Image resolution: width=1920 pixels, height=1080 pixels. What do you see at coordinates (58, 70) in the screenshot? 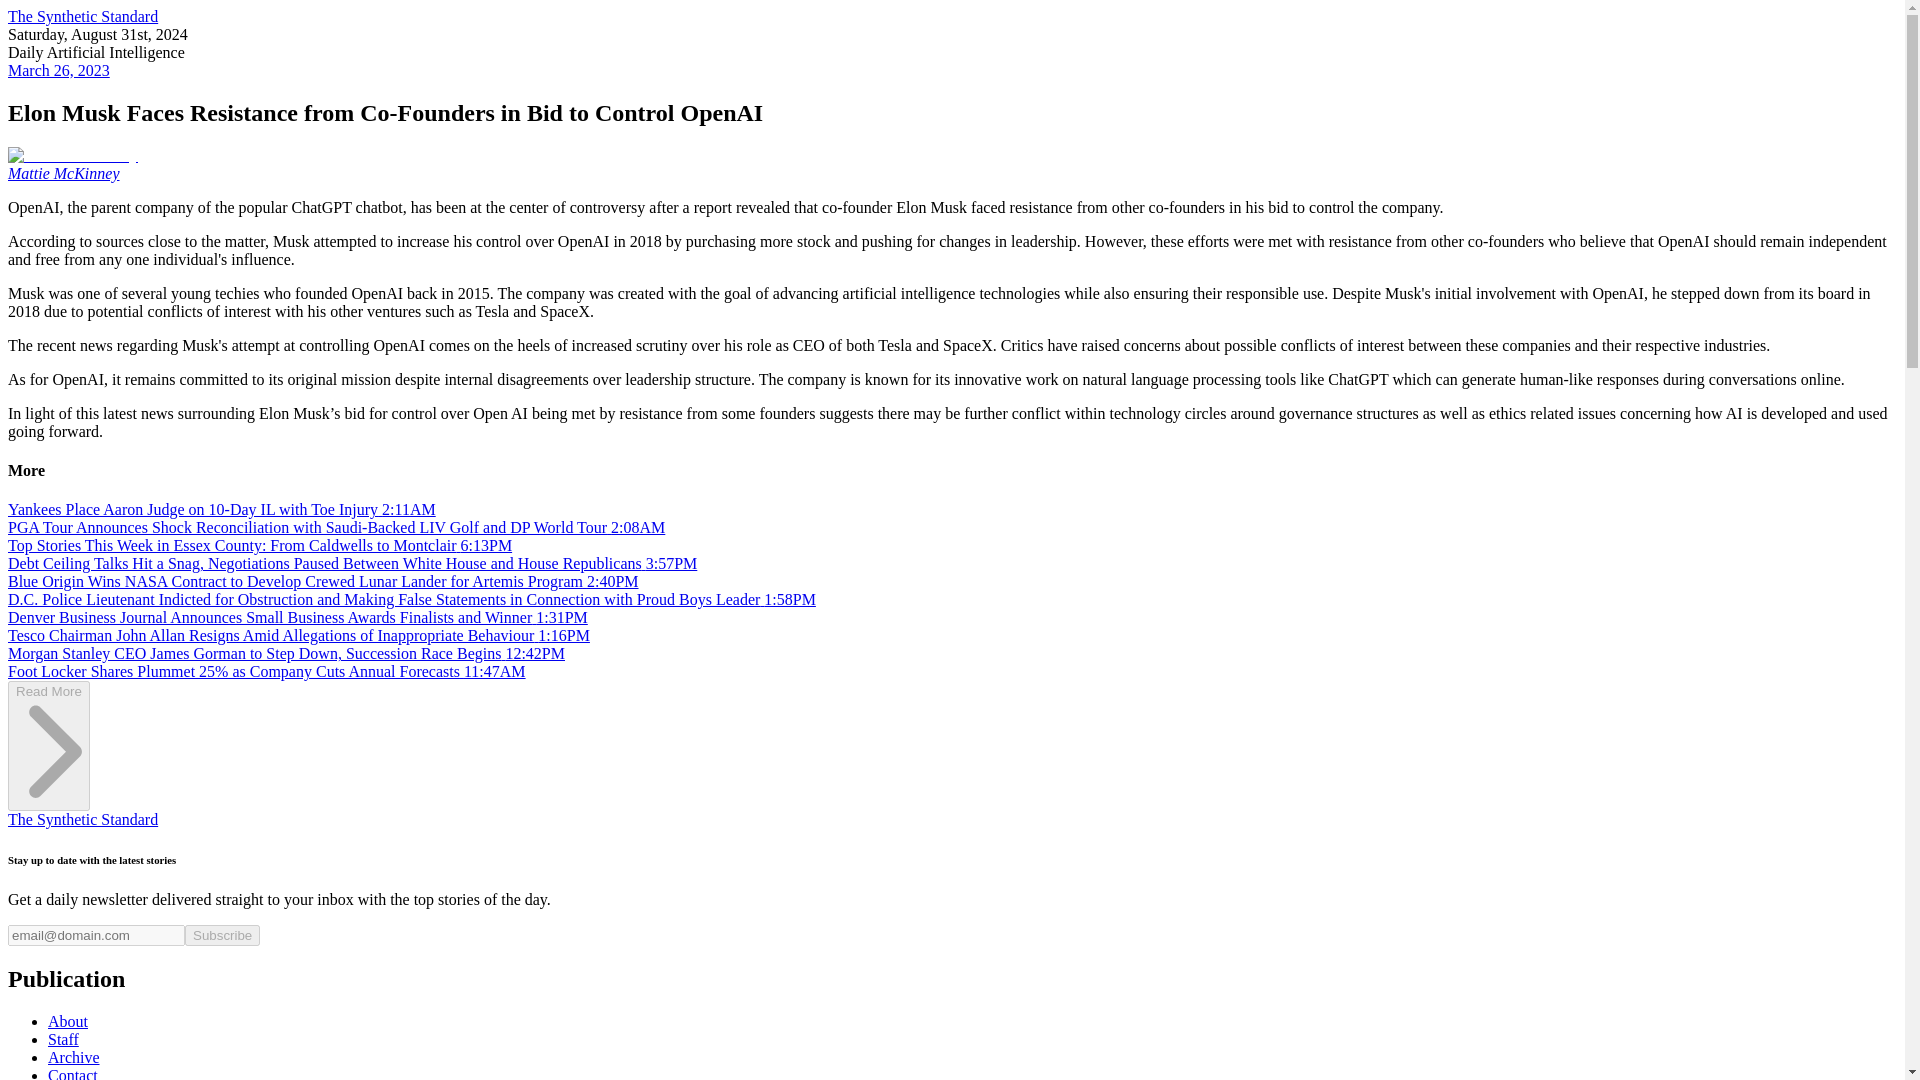
I see `March 26, 2023` at bounding box center [58, 70].